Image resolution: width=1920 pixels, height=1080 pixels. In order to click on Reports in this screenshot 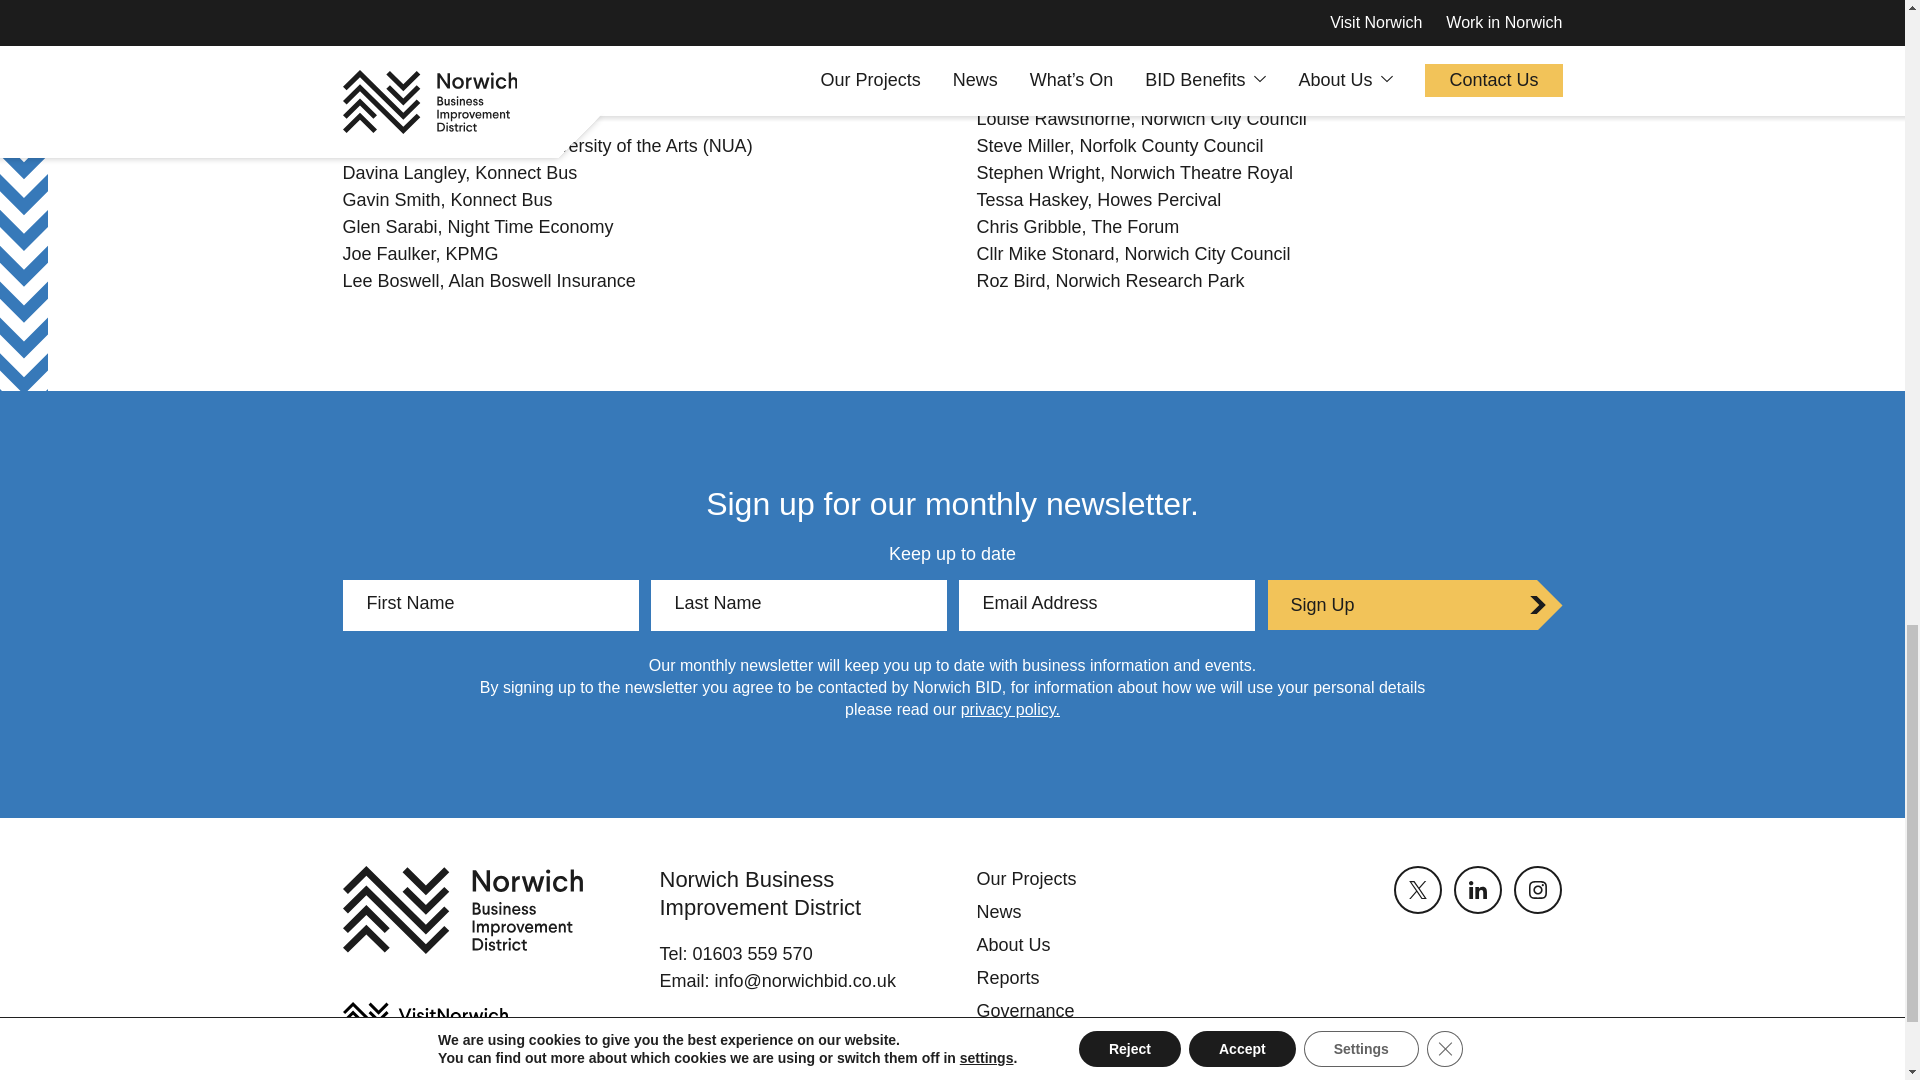, I will do `click(1006, 978)`.